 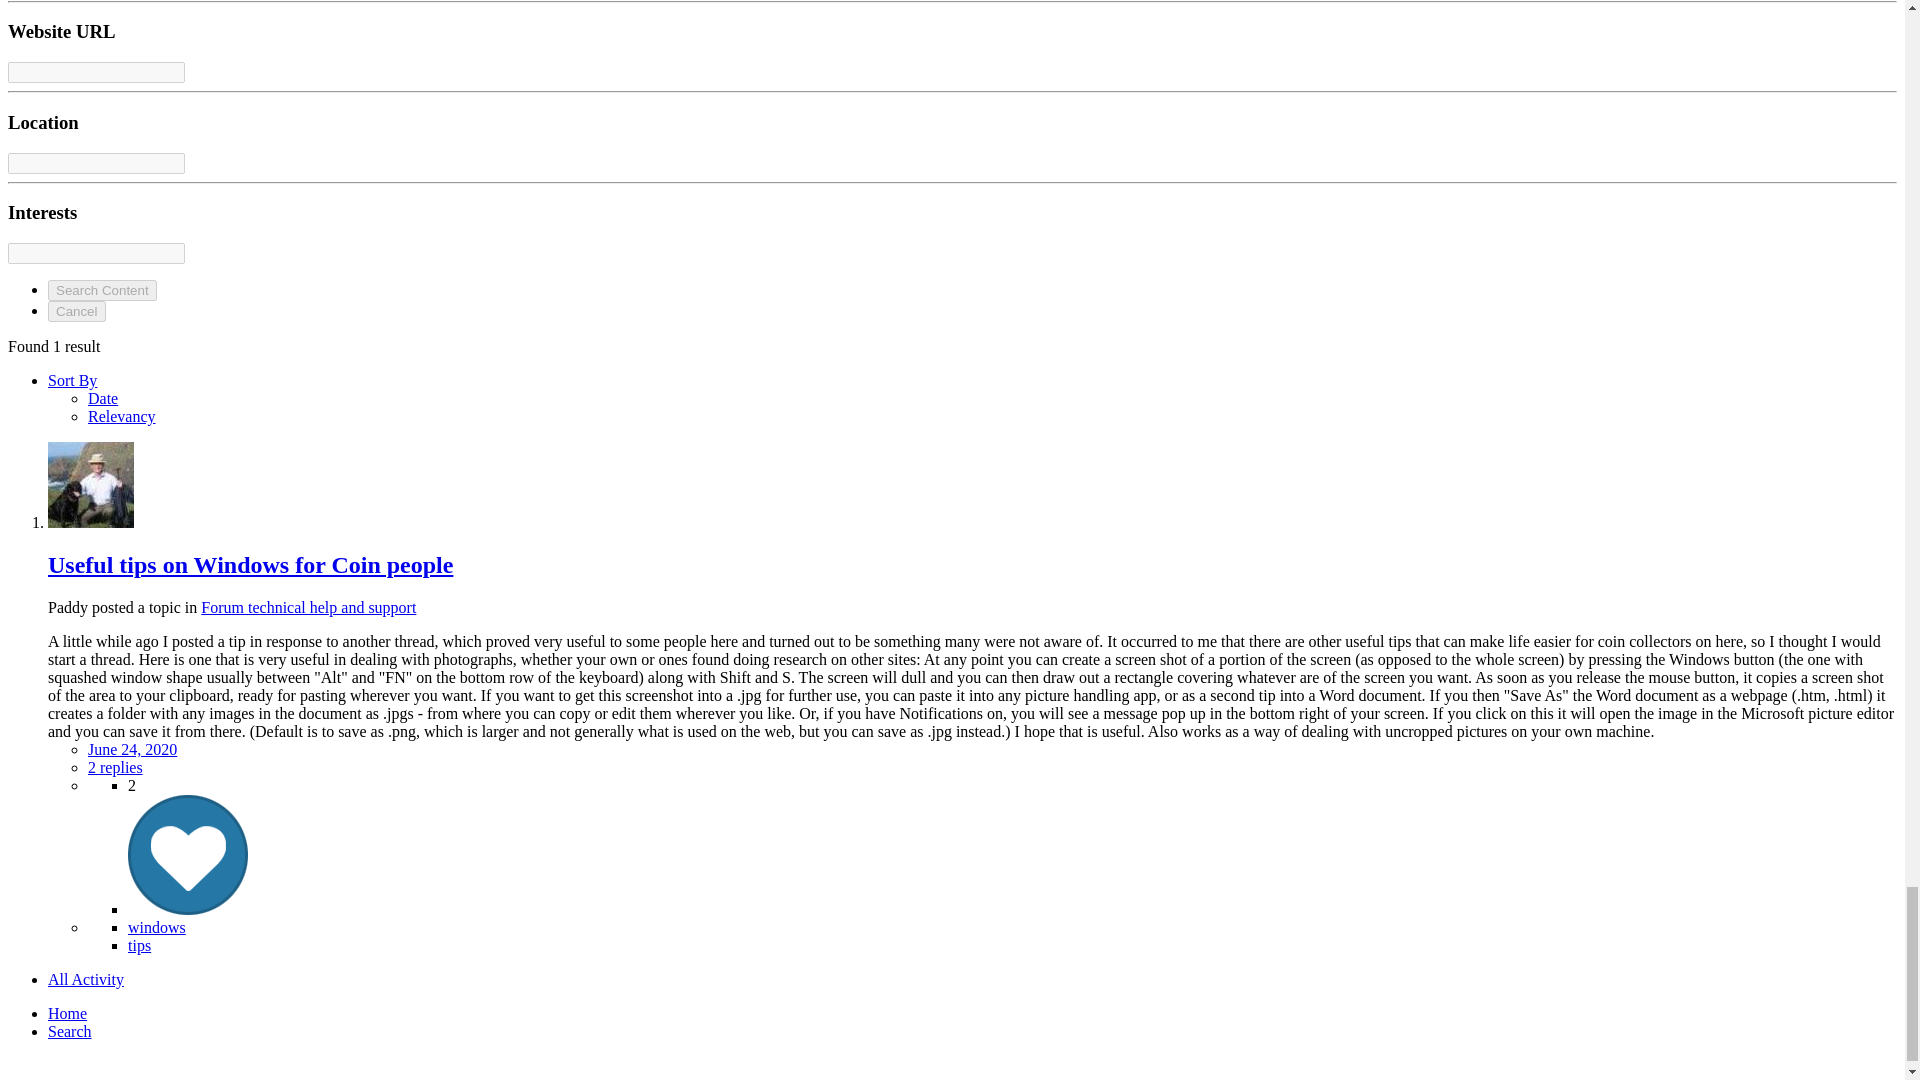 What do you see at coordinates (157, 928) in the screenshot?
I see `Find other content tagged with 'windows'` at bounding box center [157, 928].